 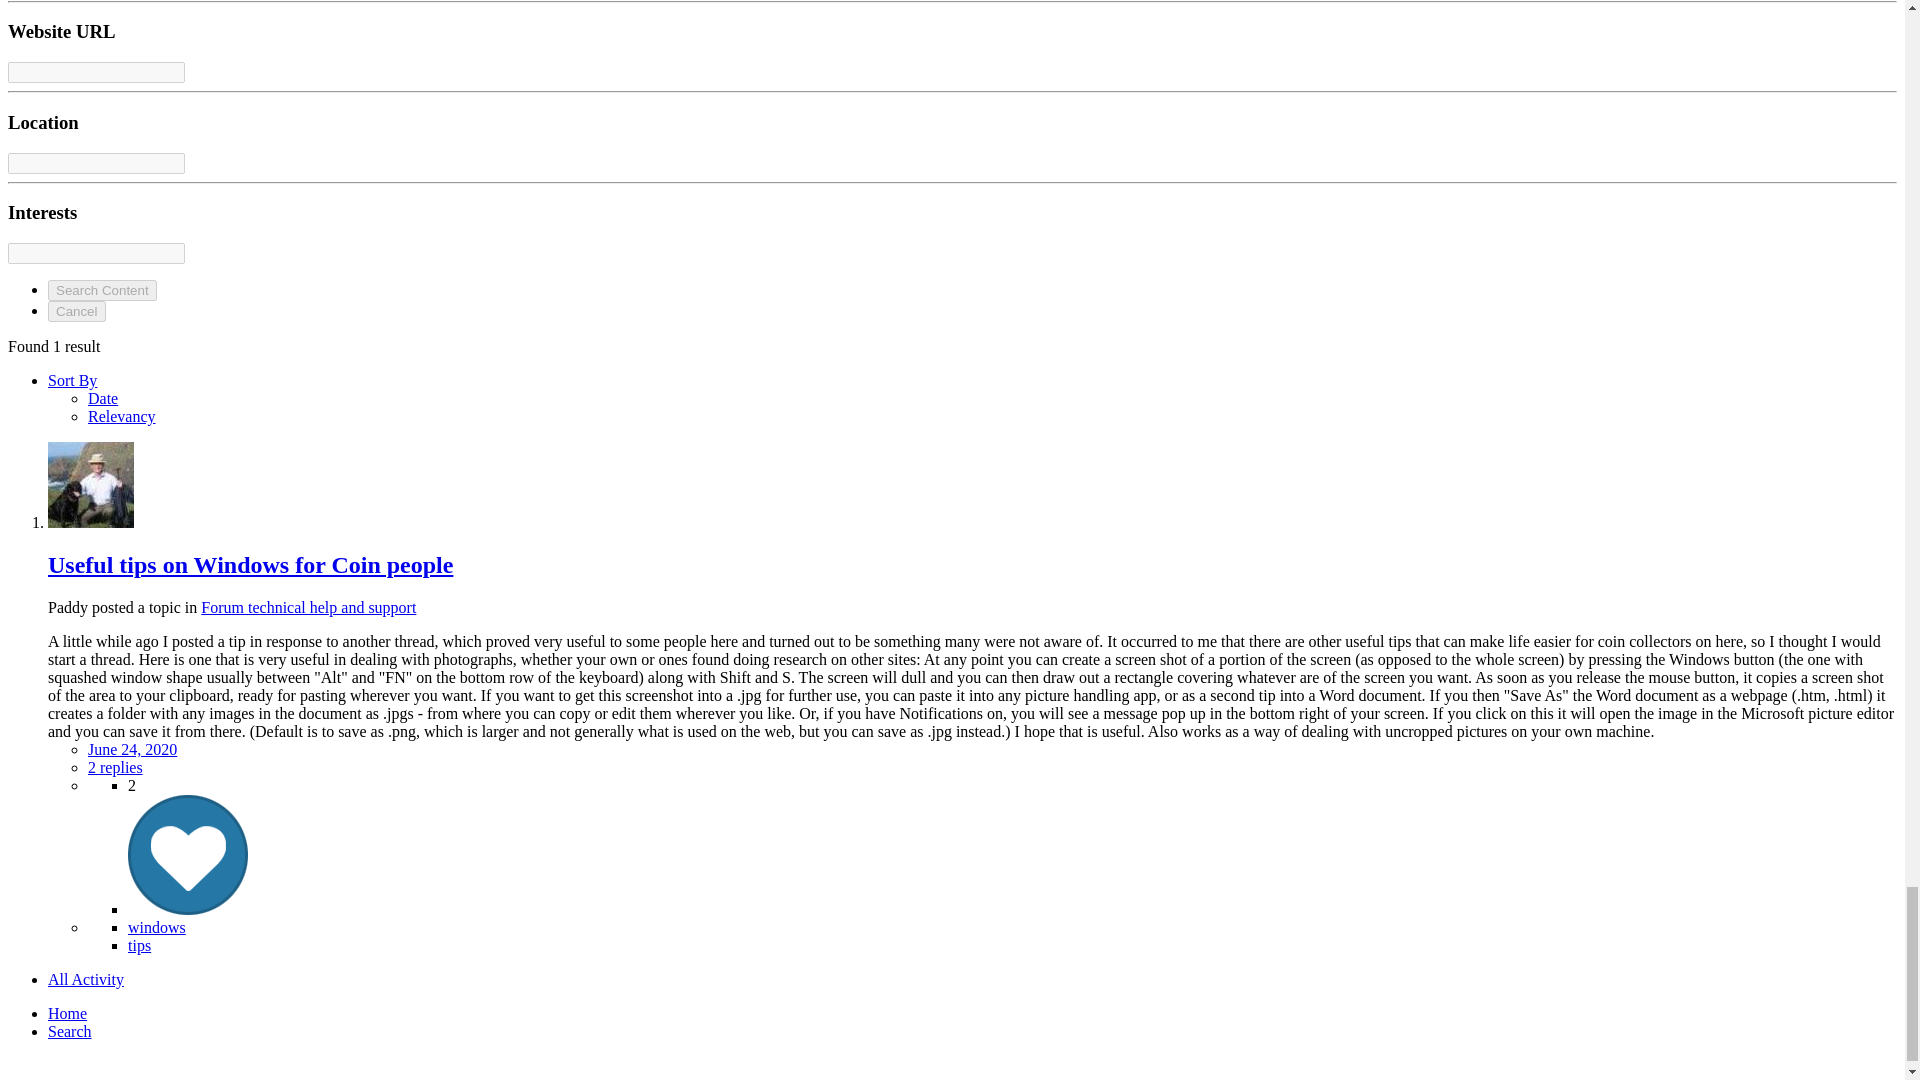 What do you see at coordinates (157, 928) in the screenshot?
I see `Find other content tagged with 'windows'` at bounding box center [157, 928].